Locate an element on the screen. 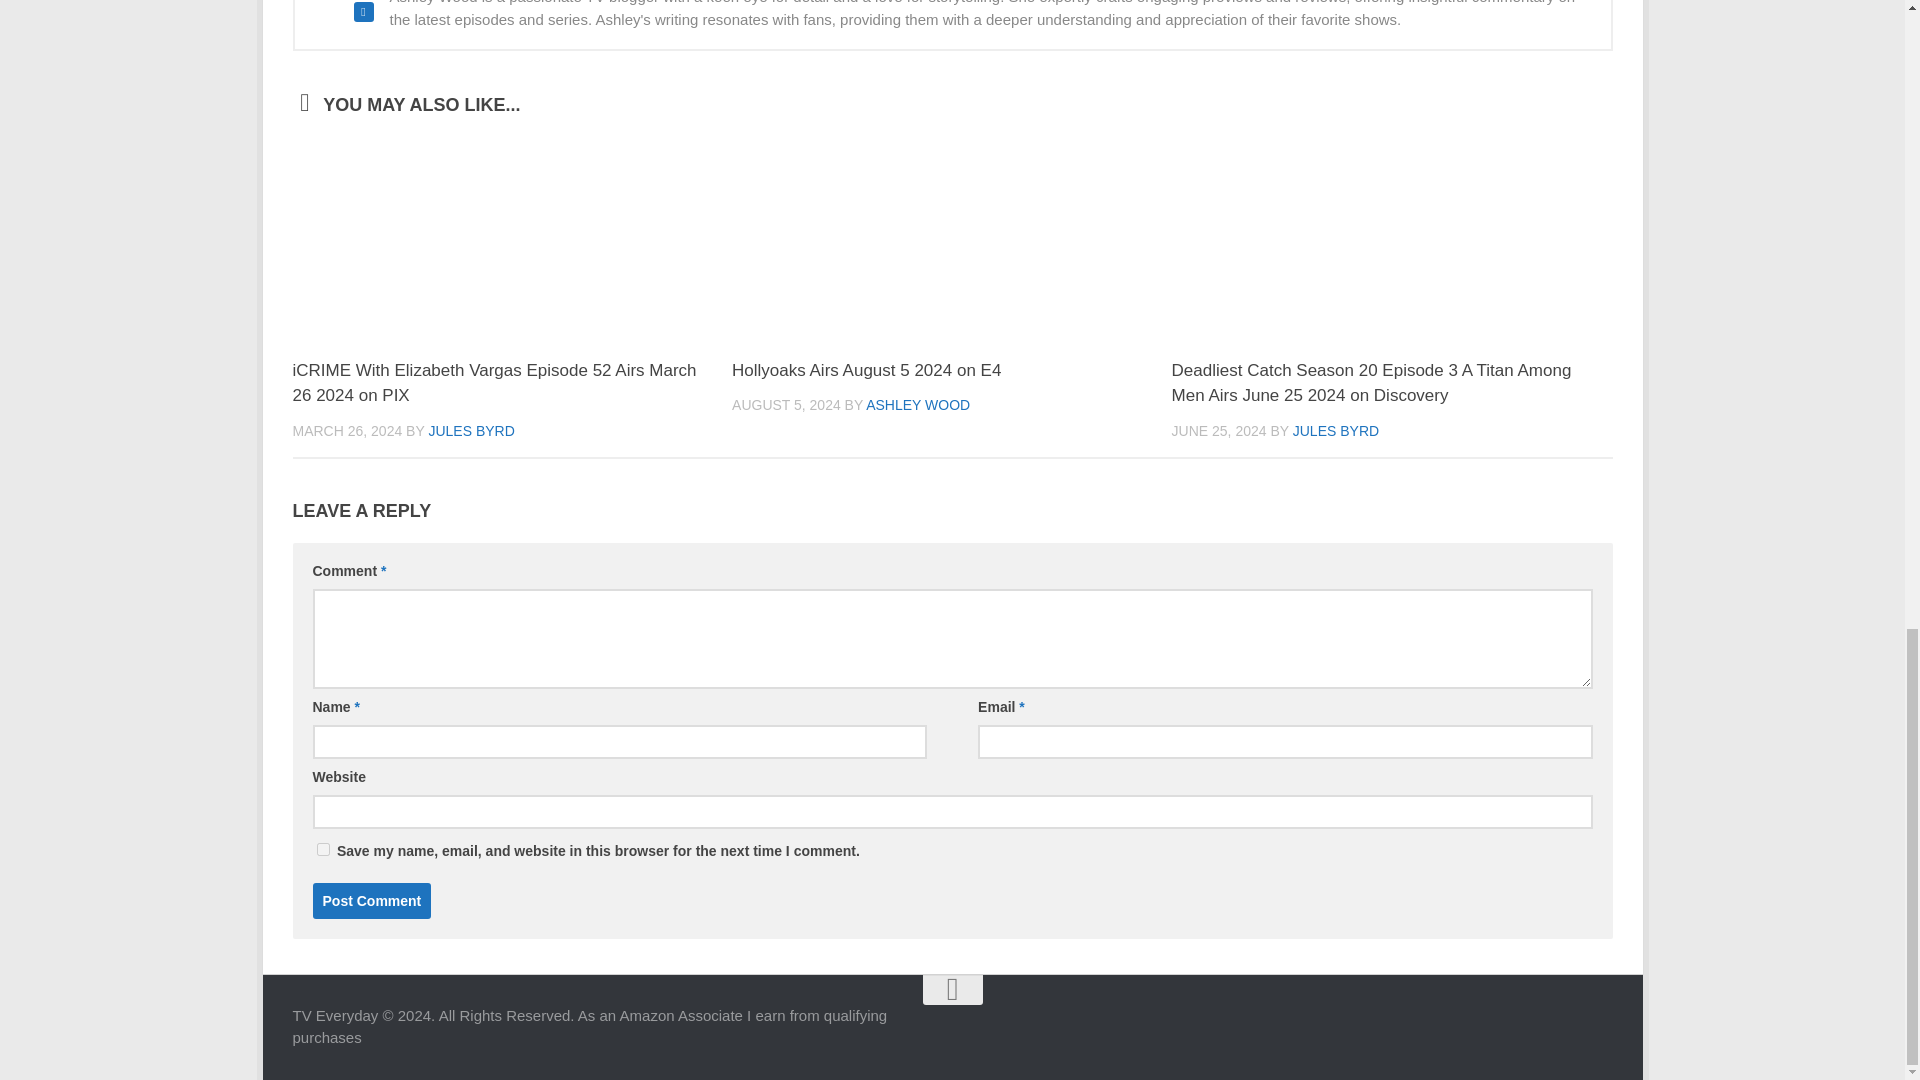 This screenshot has width=1920, height=1080. yes is located at coordinates (322, 850).